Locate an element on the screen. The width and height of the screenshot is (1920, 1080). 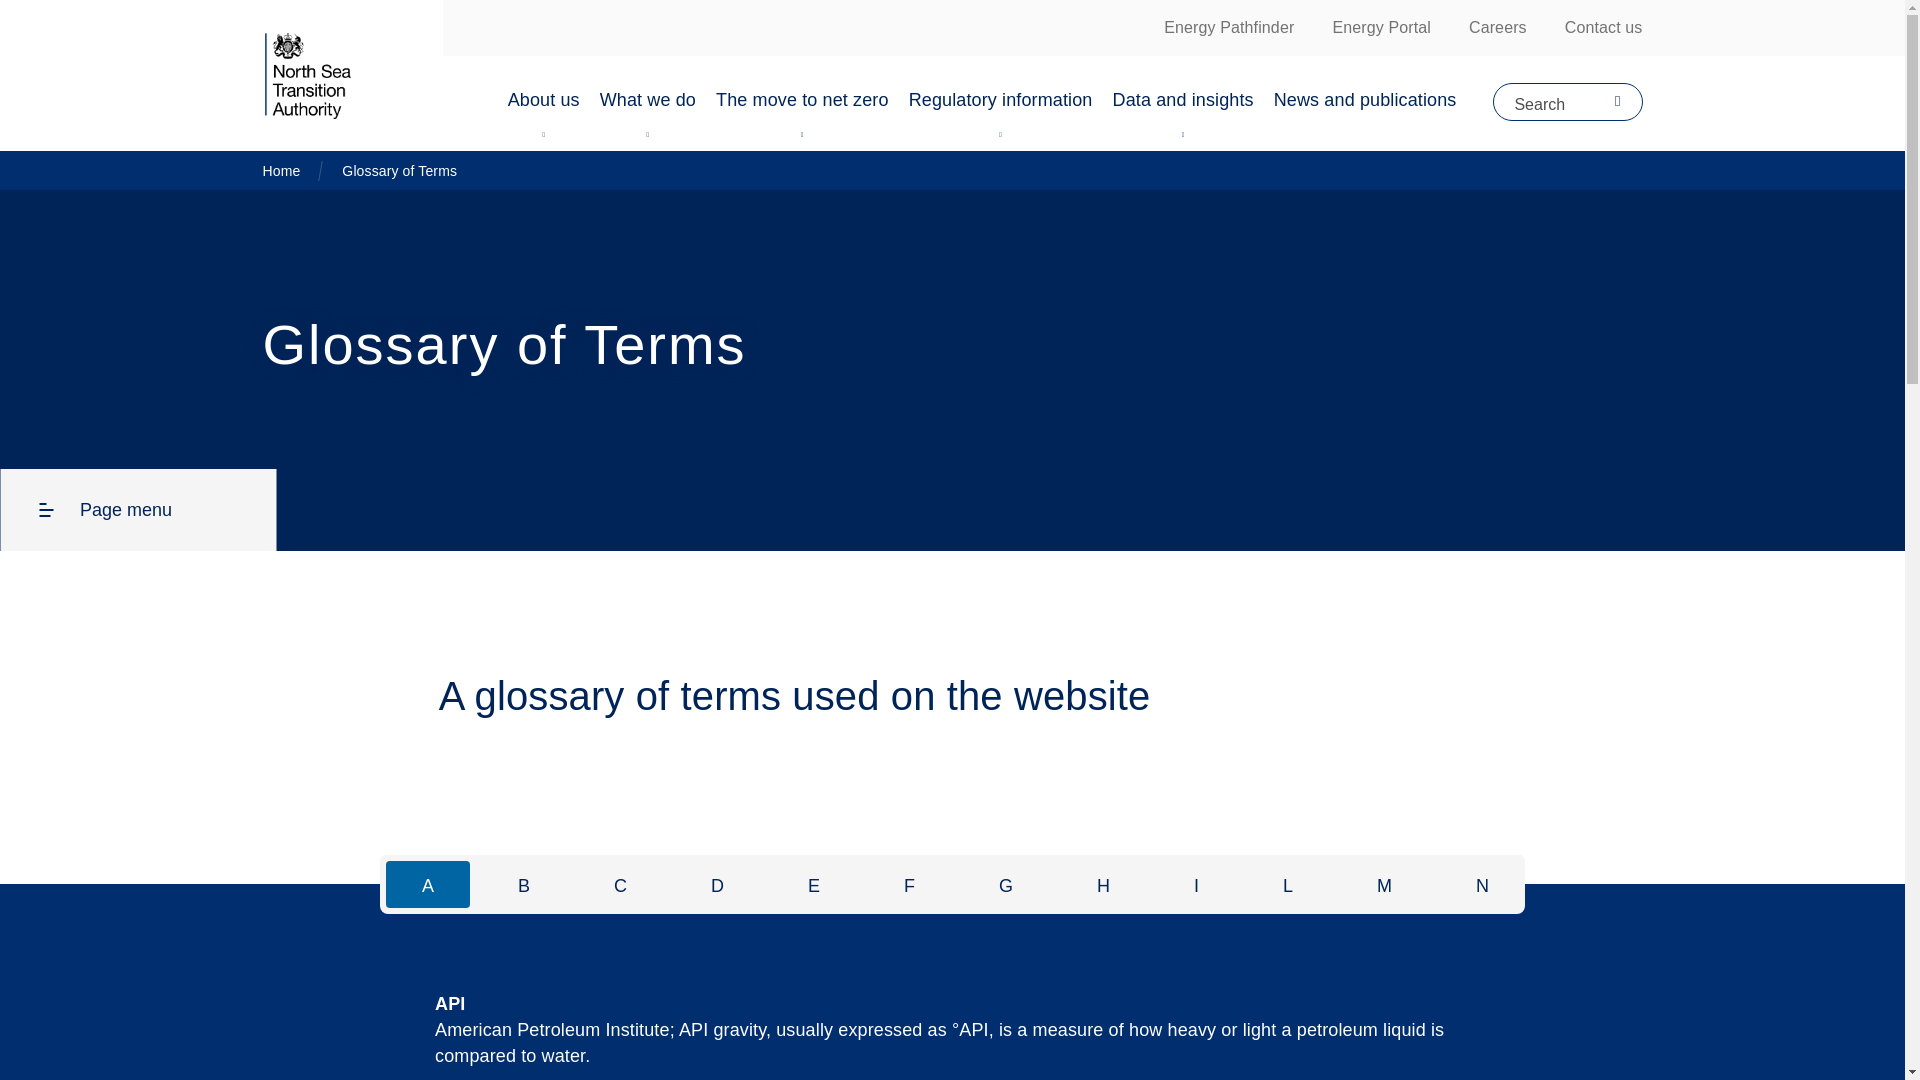
Toggle Menu is located at coordinates (543, 131).